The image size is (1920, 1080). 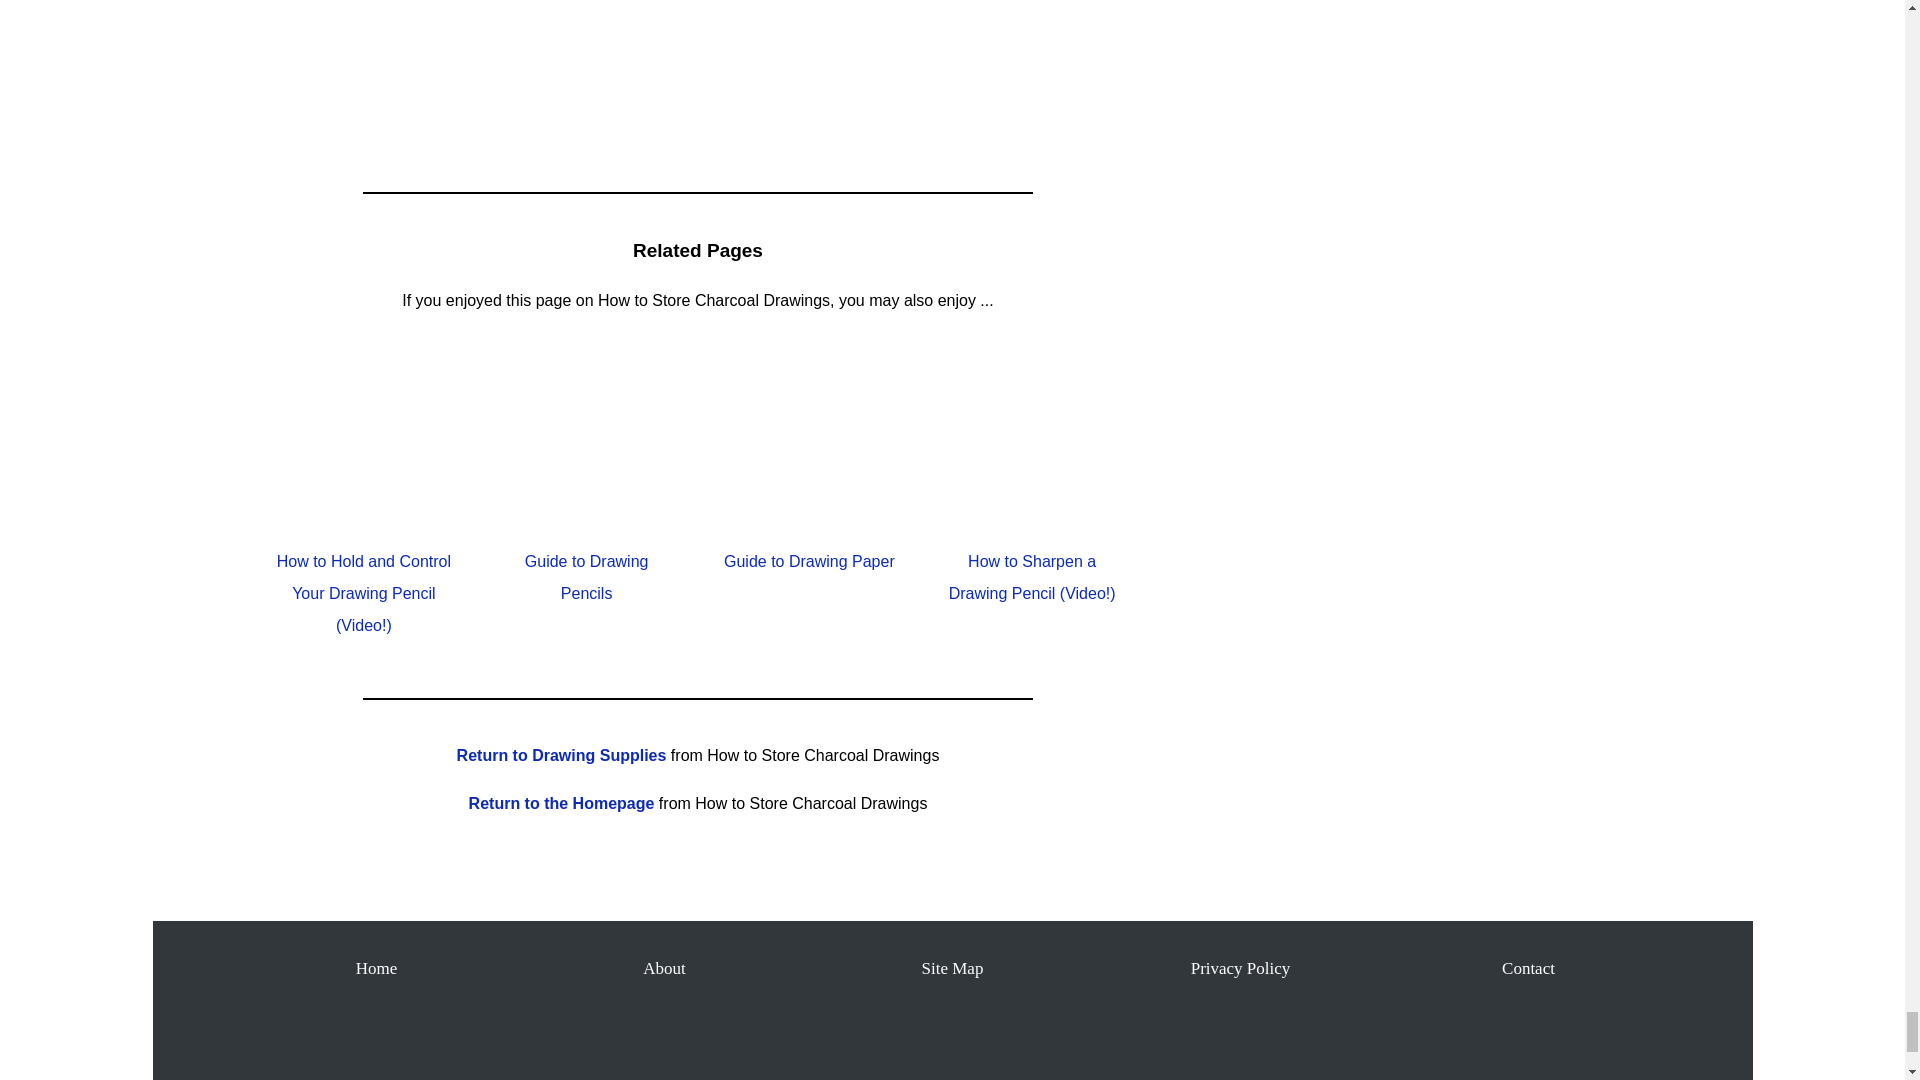 I want to click on Go to The Best Drawing Paper for Realistic Drawing, so click(x=808, y=514).